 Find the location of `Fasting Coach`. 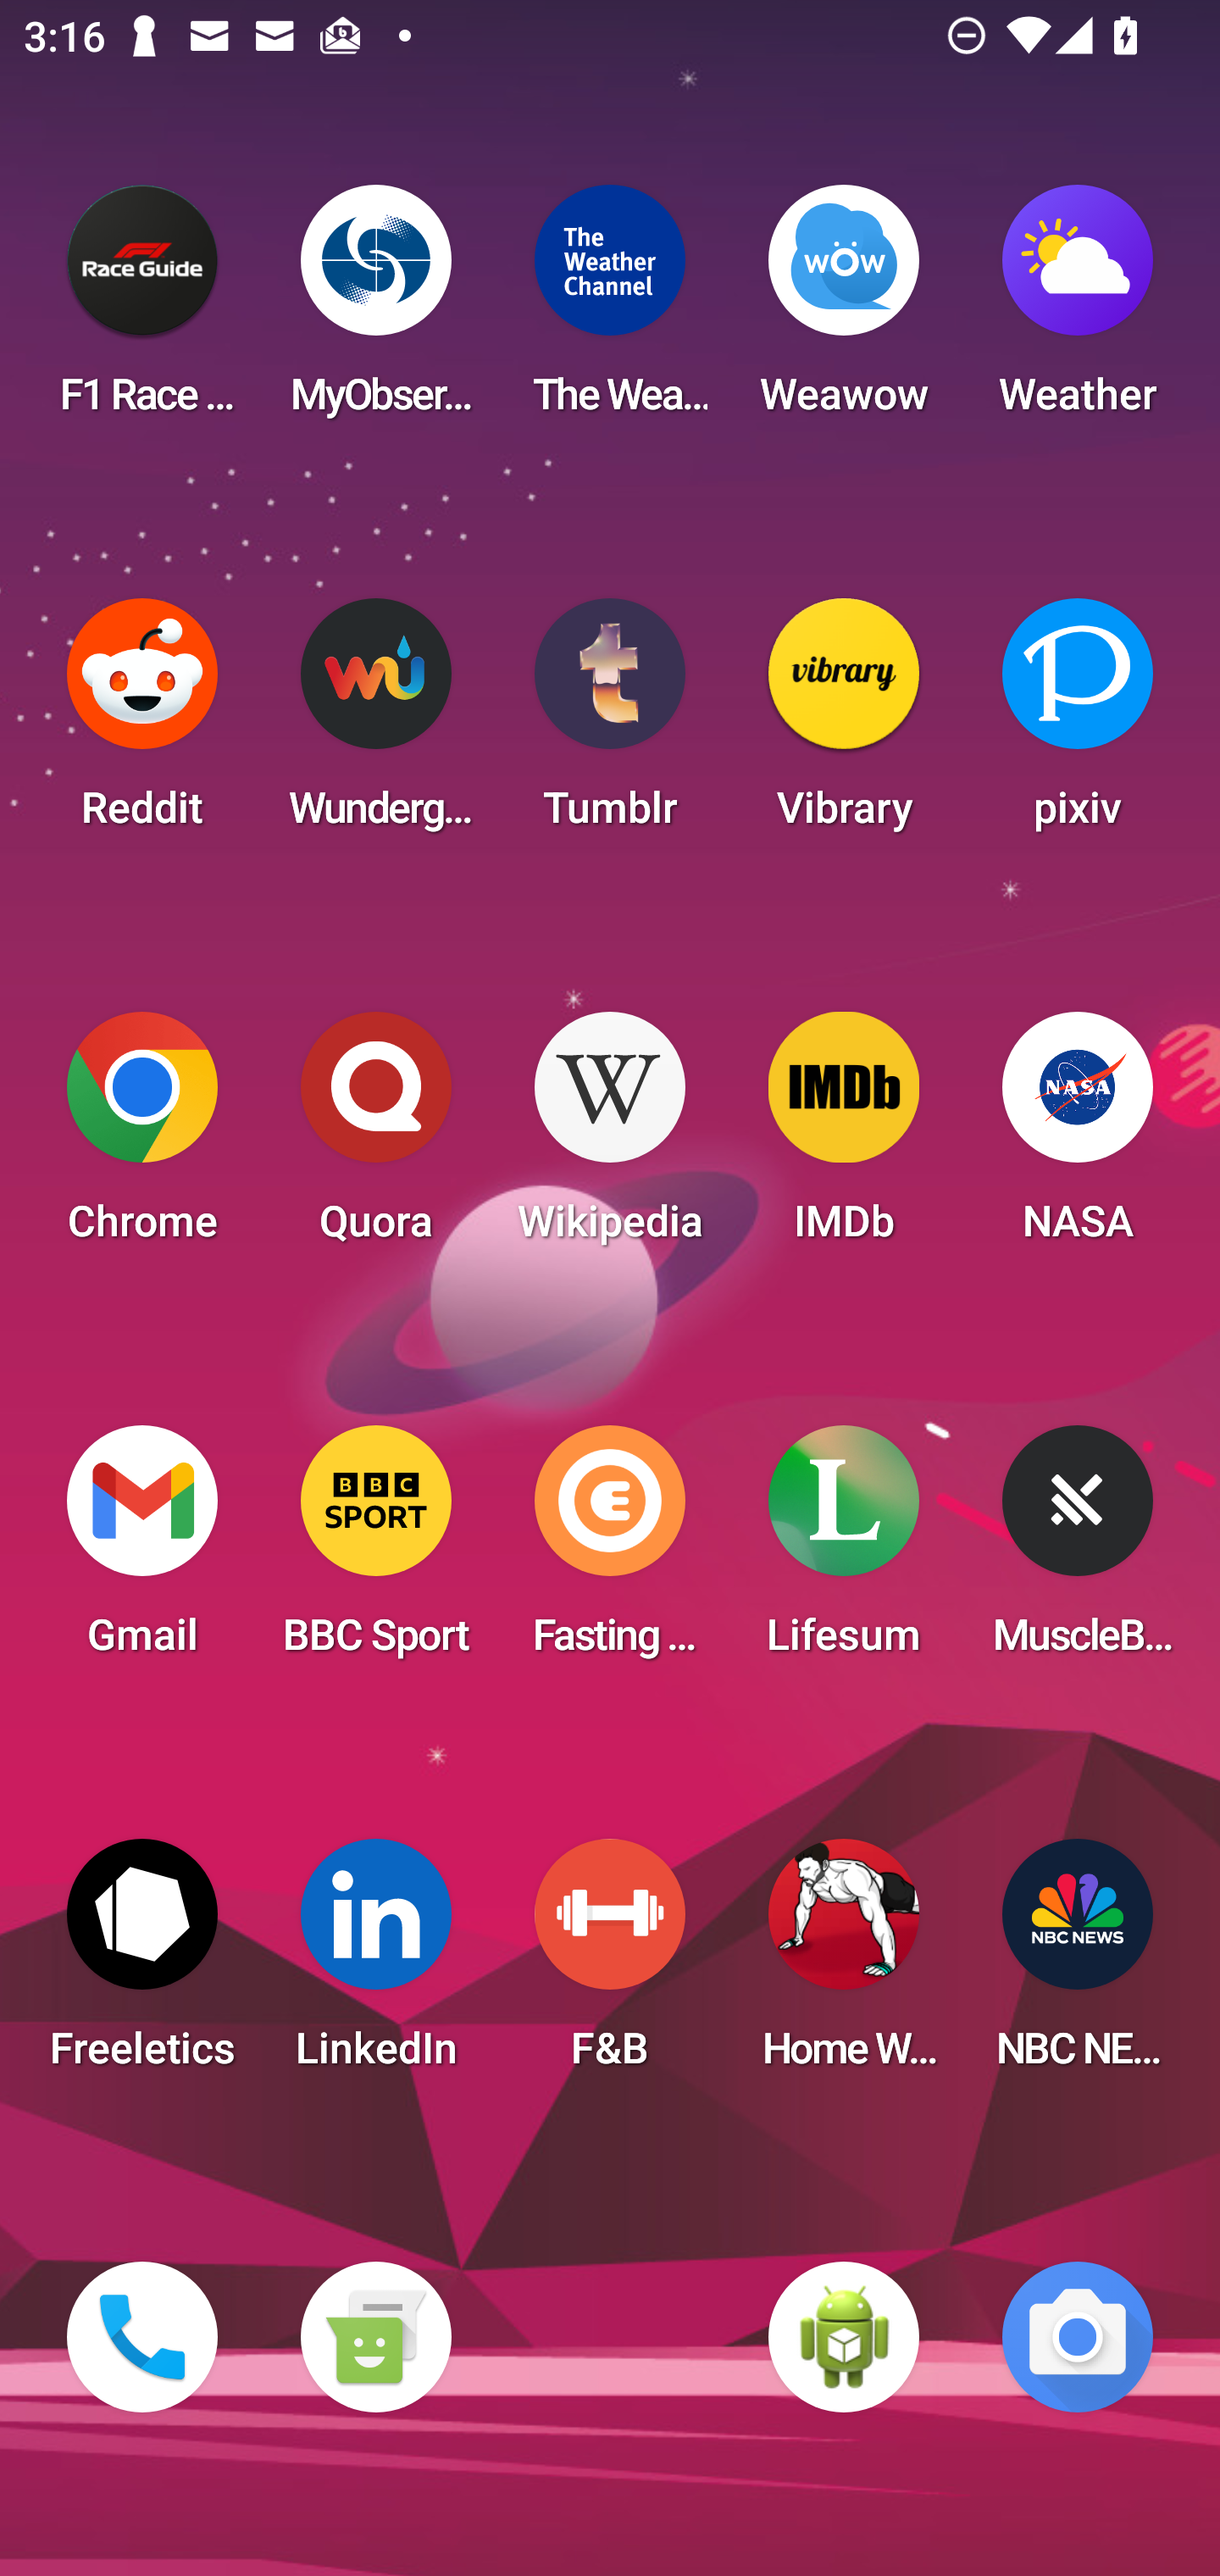

Fasting Coach is located at coordinates (610, 1551).